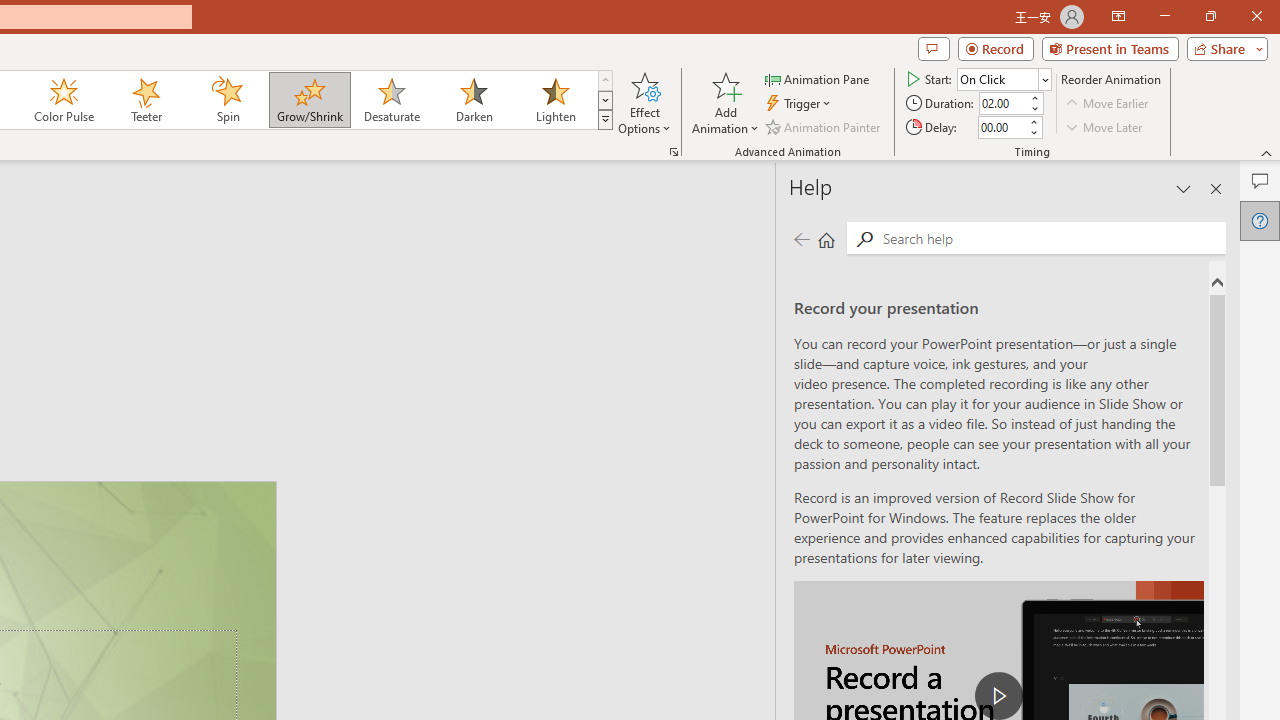 This screenshot has height=720, width=1280. I want to click on Animation Painter, so click(824, 126).